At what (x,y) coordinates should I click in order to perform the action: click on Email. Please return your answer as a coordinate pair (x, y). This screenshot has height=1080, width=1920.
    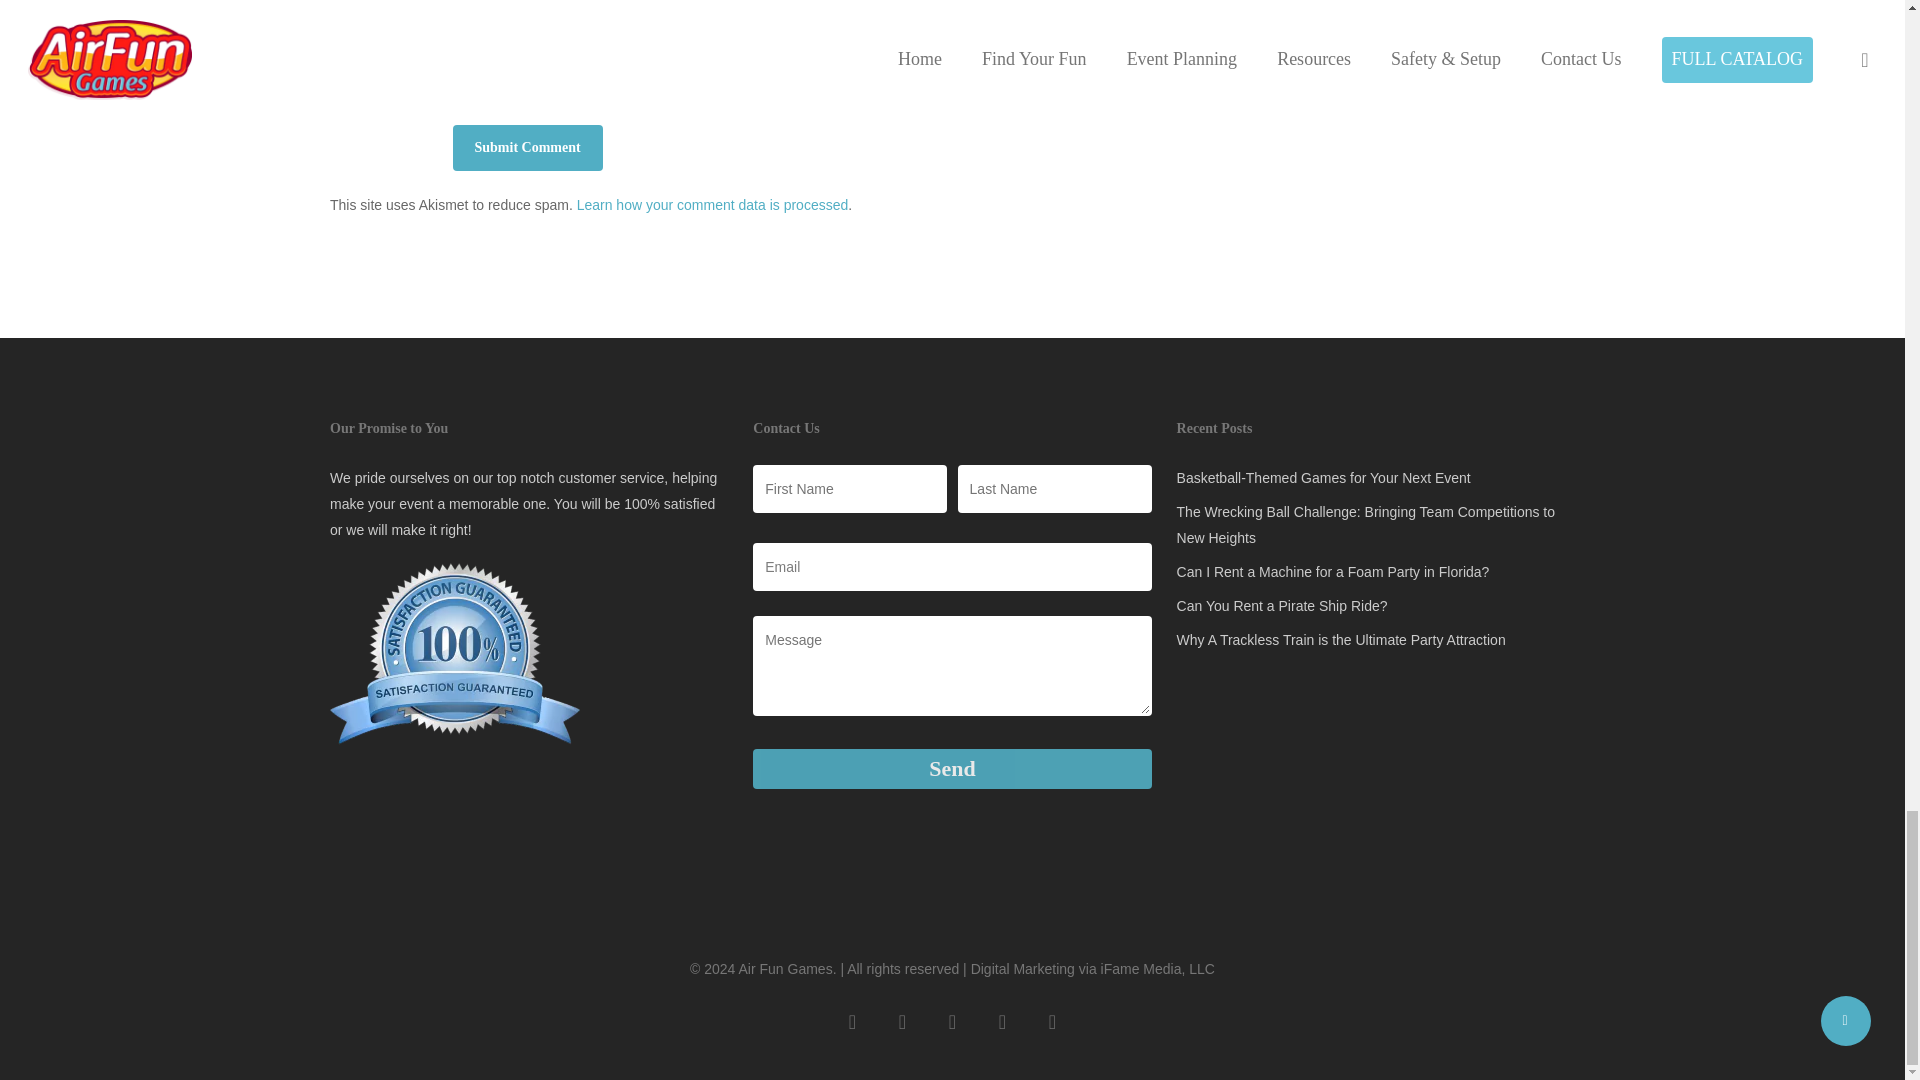
    Looking at the image, I should click on (951, 566).